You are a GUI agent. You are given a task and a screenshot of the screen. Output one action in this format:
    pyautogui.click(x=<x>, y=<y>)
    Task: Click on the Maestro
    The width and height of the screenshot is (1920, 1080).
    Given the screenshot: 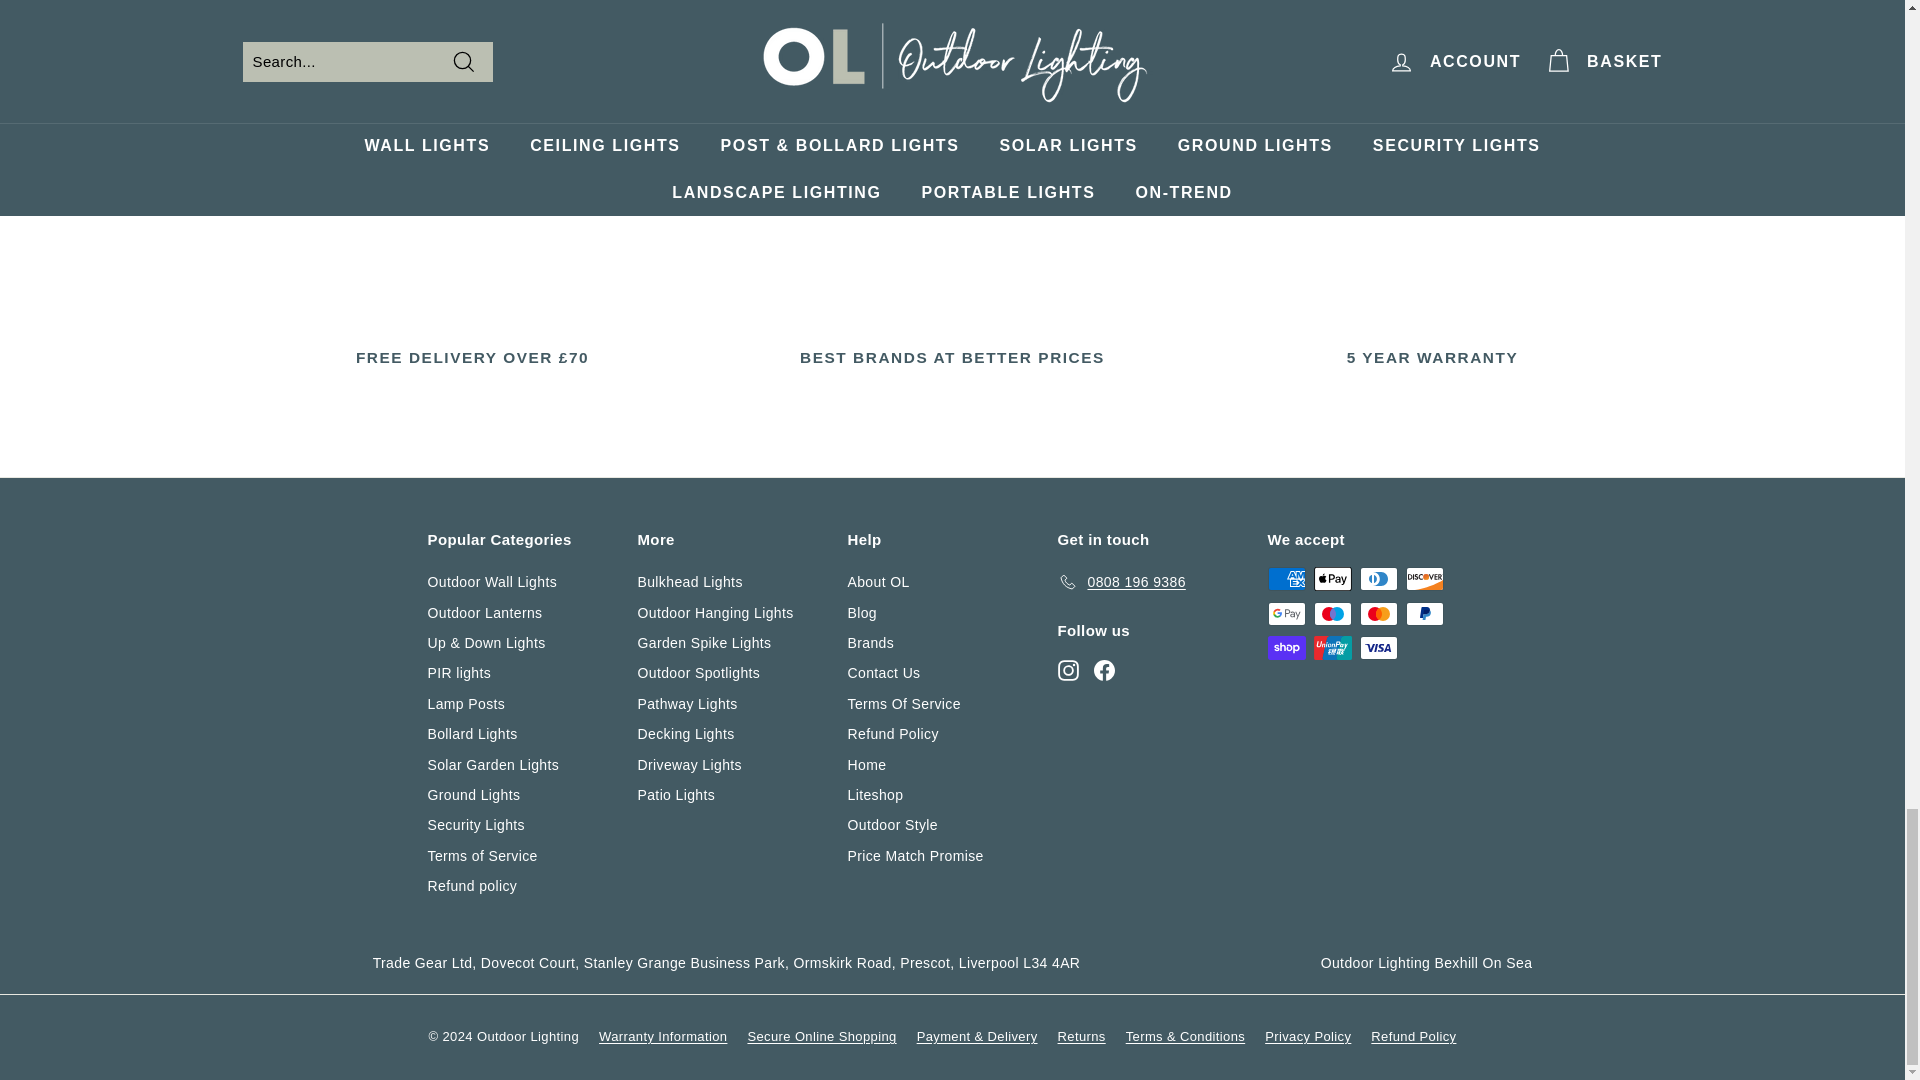 What is the action you would take?
    pyautogui.click(x=1332, y=614)
    